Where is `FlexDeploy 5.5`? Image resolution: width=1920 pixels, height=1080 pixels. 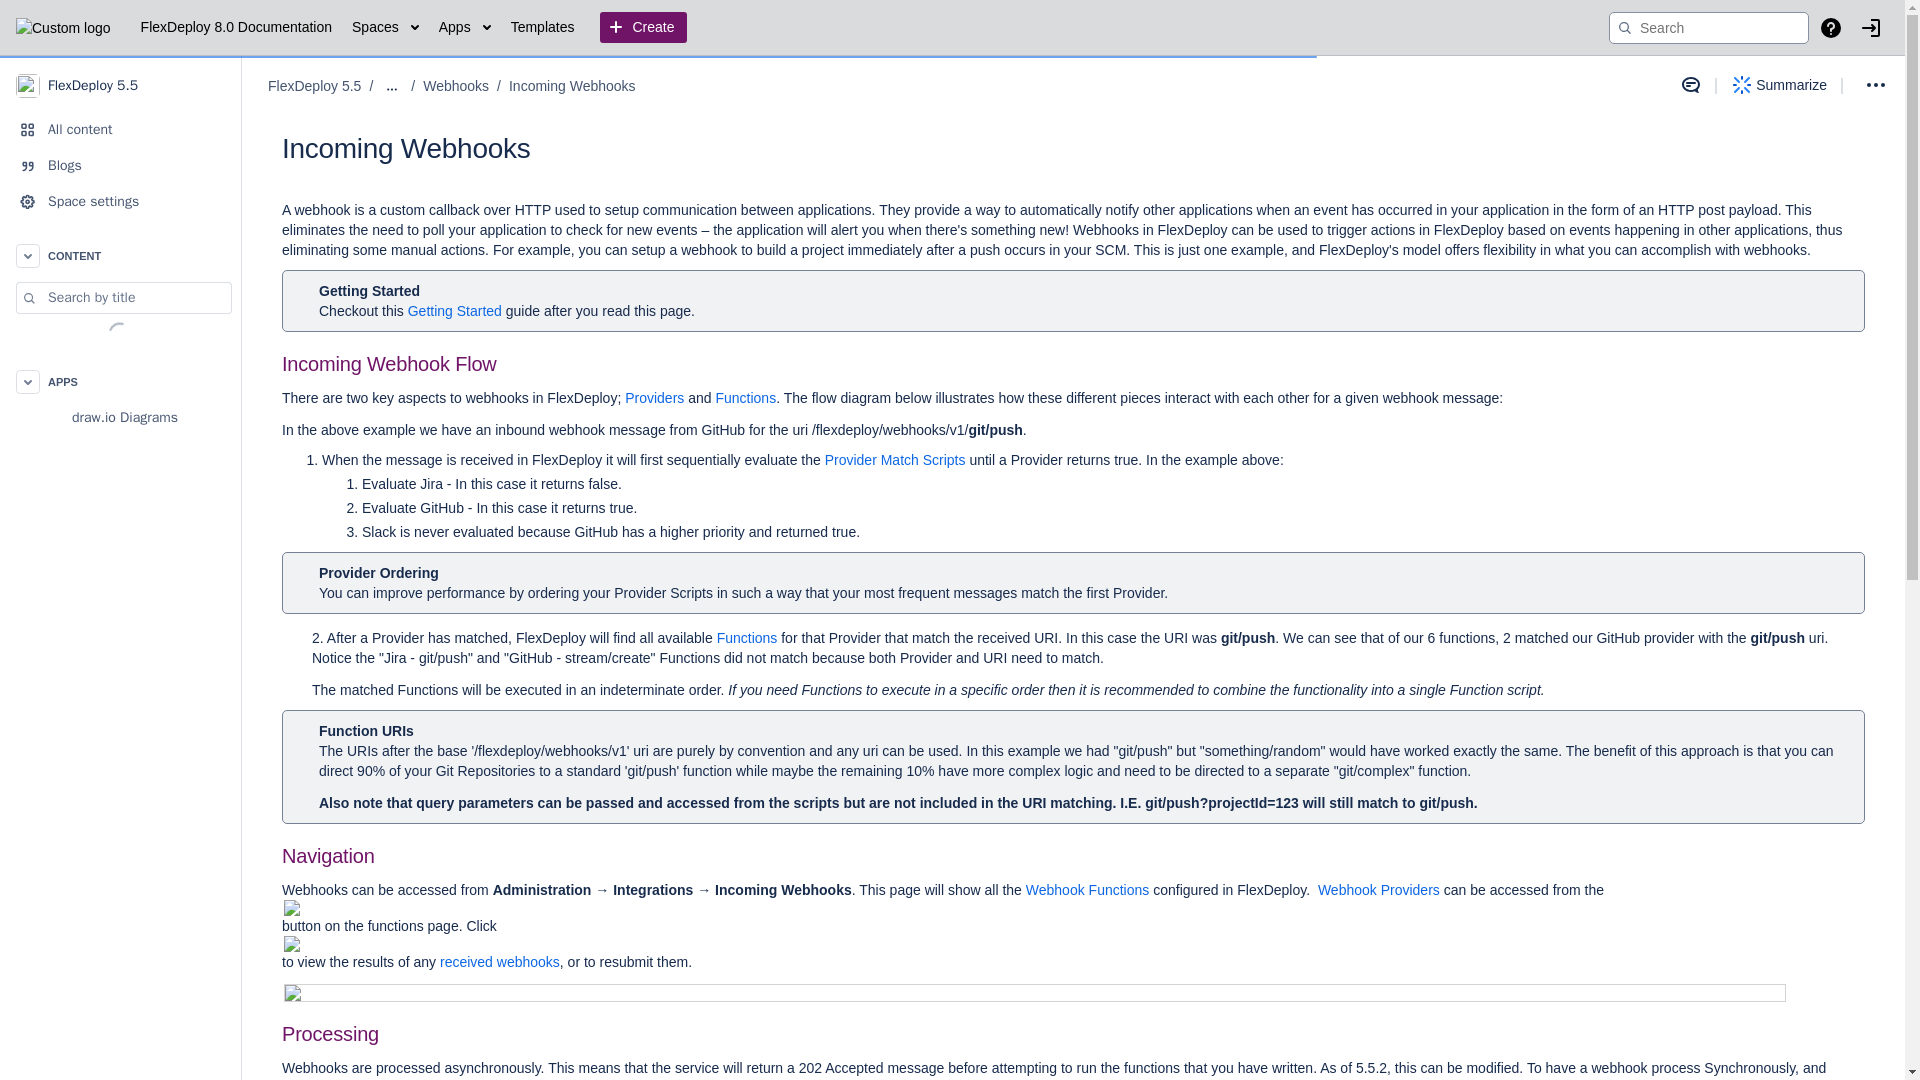 FlexDeploy 5.5 is located at coordinates (314, 86).